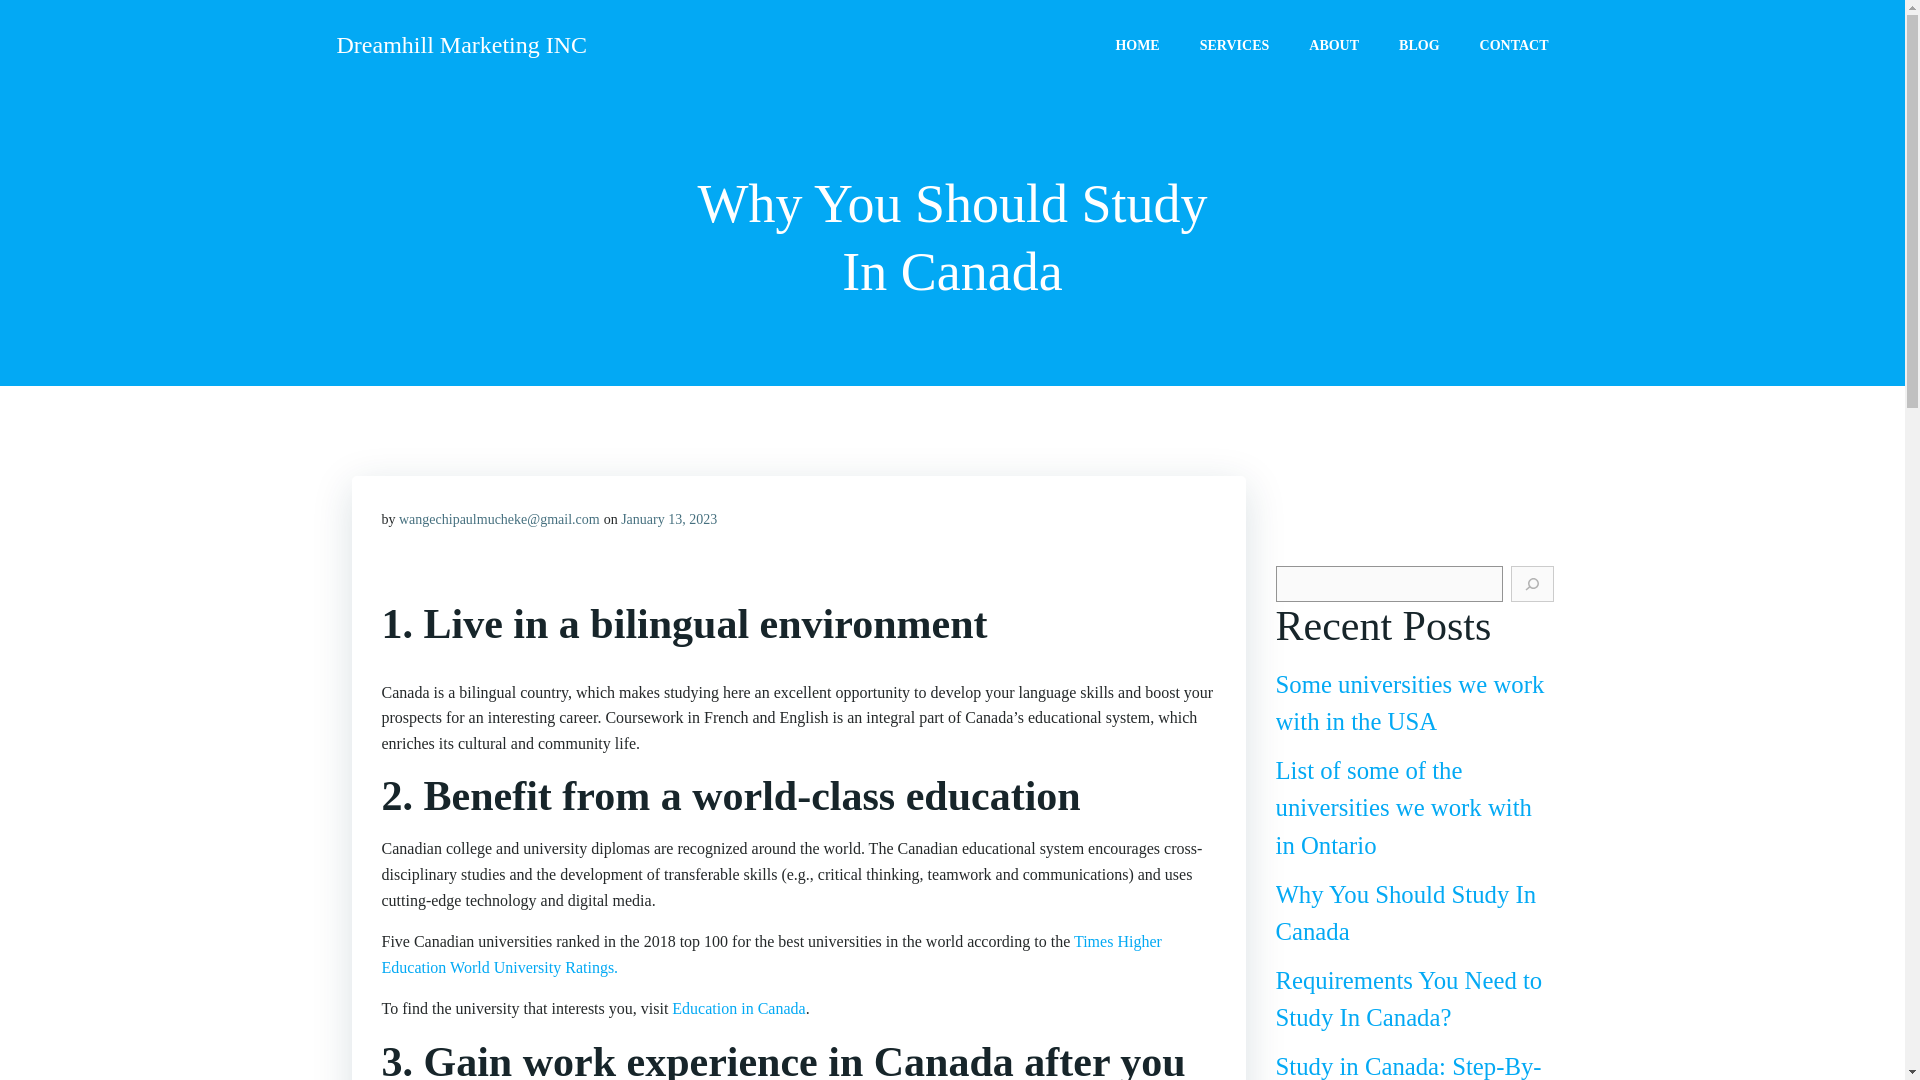 This screenshot has width=1920, height=1080. I want to click on Times Higher Education World University Ratings., so click(772, 954).